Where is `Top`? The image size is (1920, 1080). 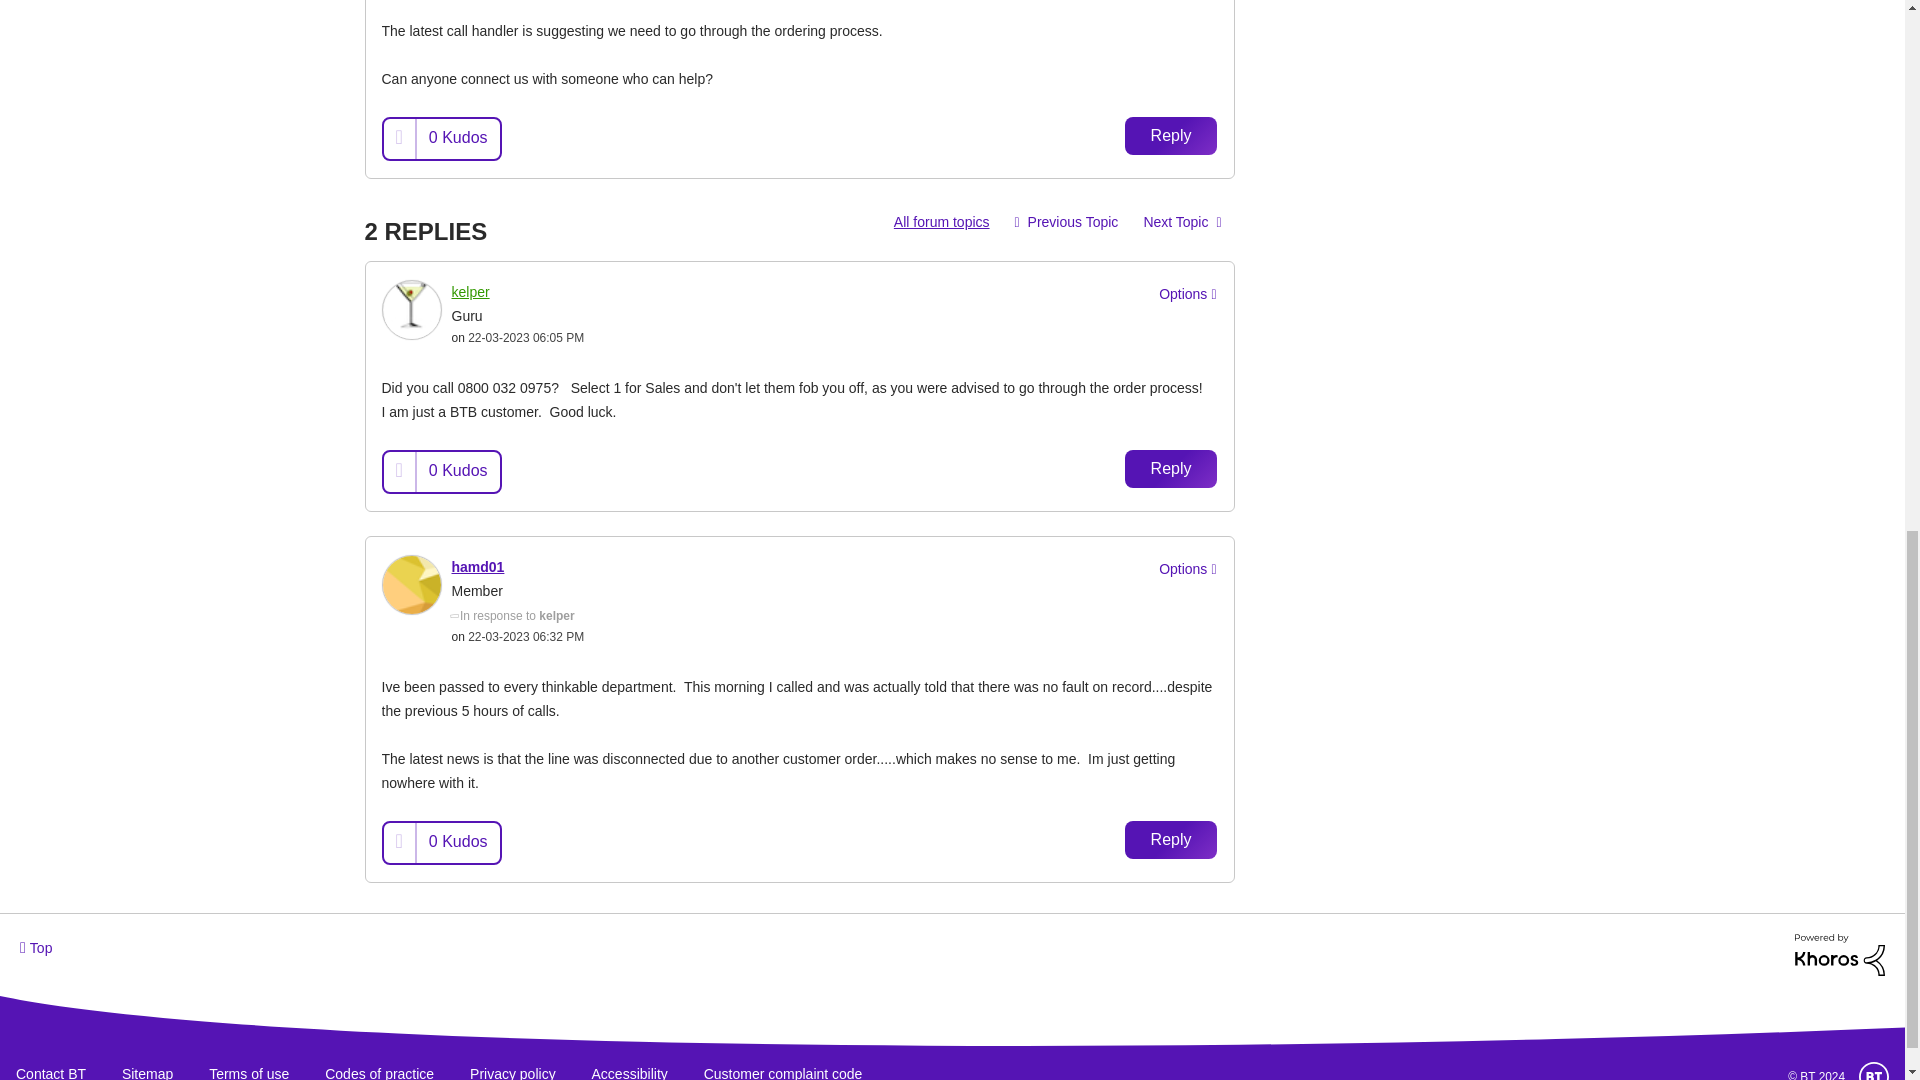
Top is located at coordinates (36, 946).